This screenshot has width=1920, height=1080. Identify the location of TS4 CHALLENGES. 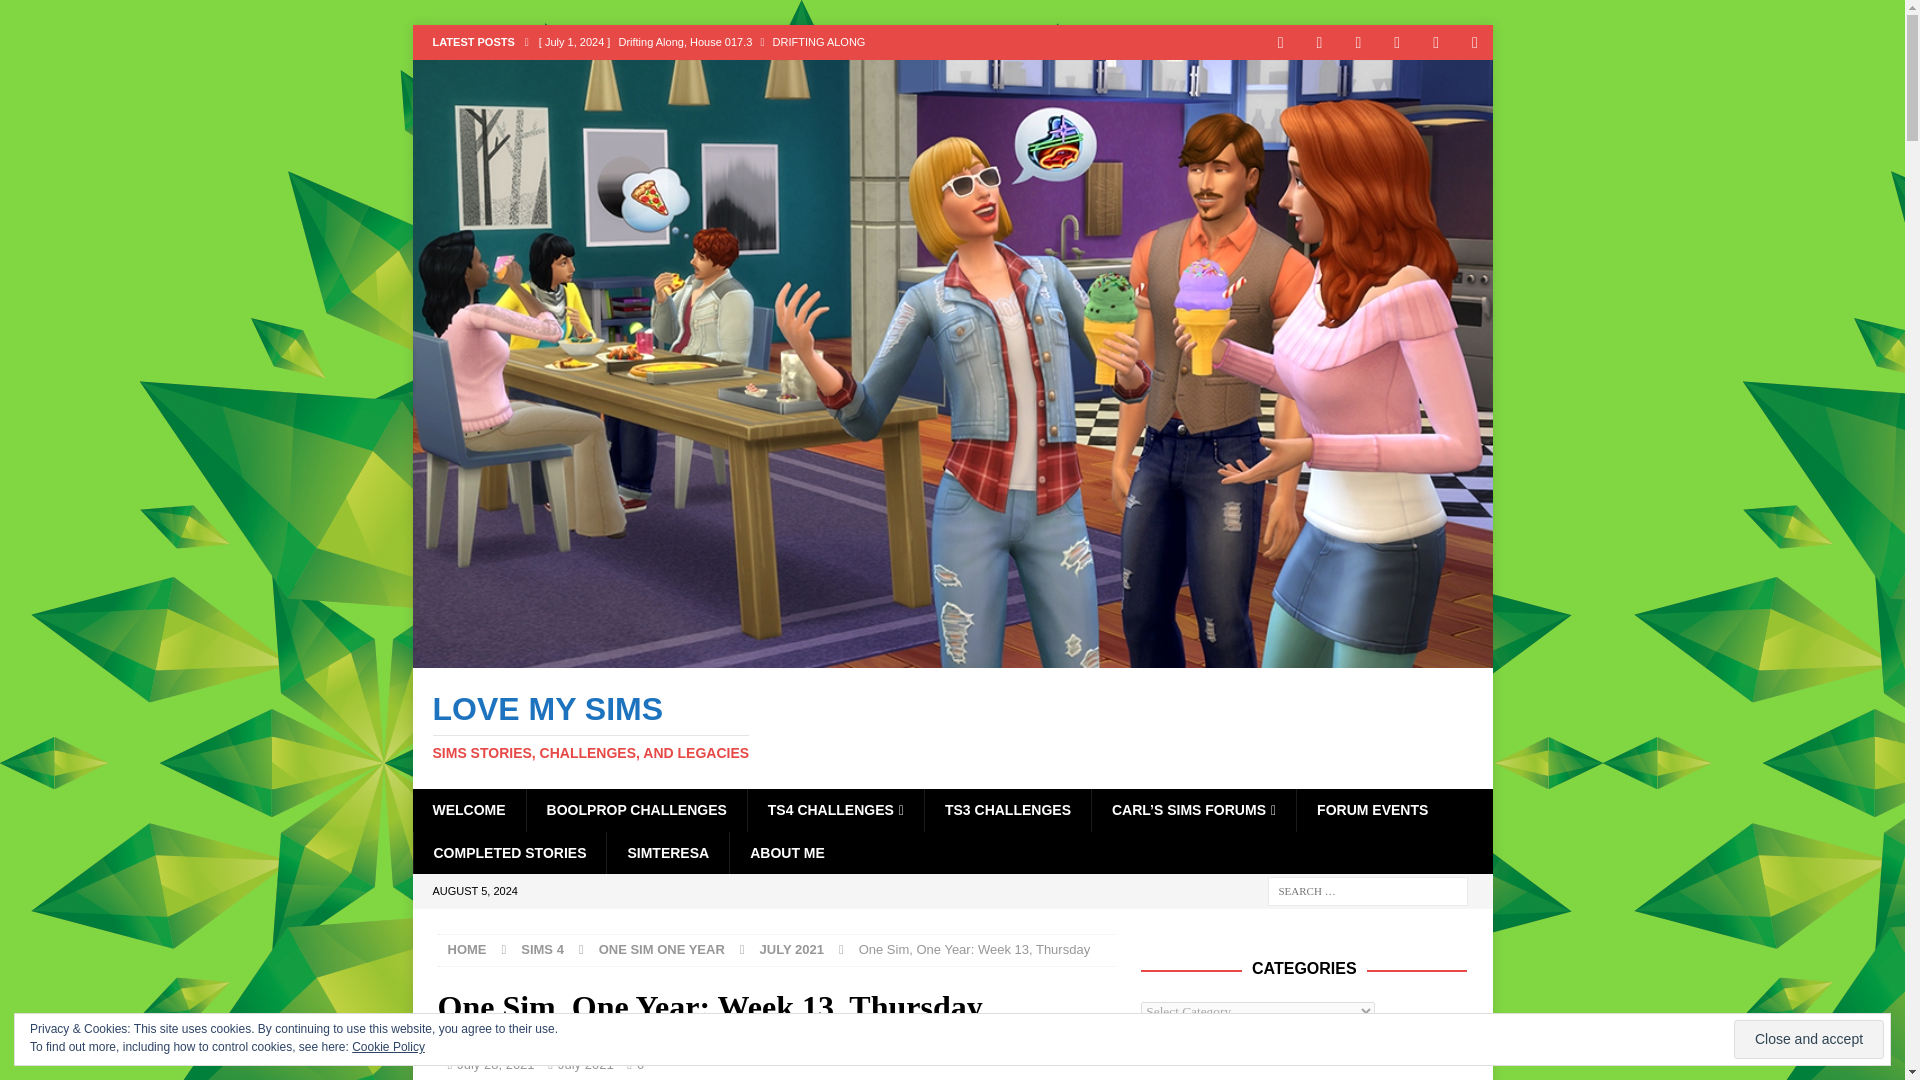
(834, 810).